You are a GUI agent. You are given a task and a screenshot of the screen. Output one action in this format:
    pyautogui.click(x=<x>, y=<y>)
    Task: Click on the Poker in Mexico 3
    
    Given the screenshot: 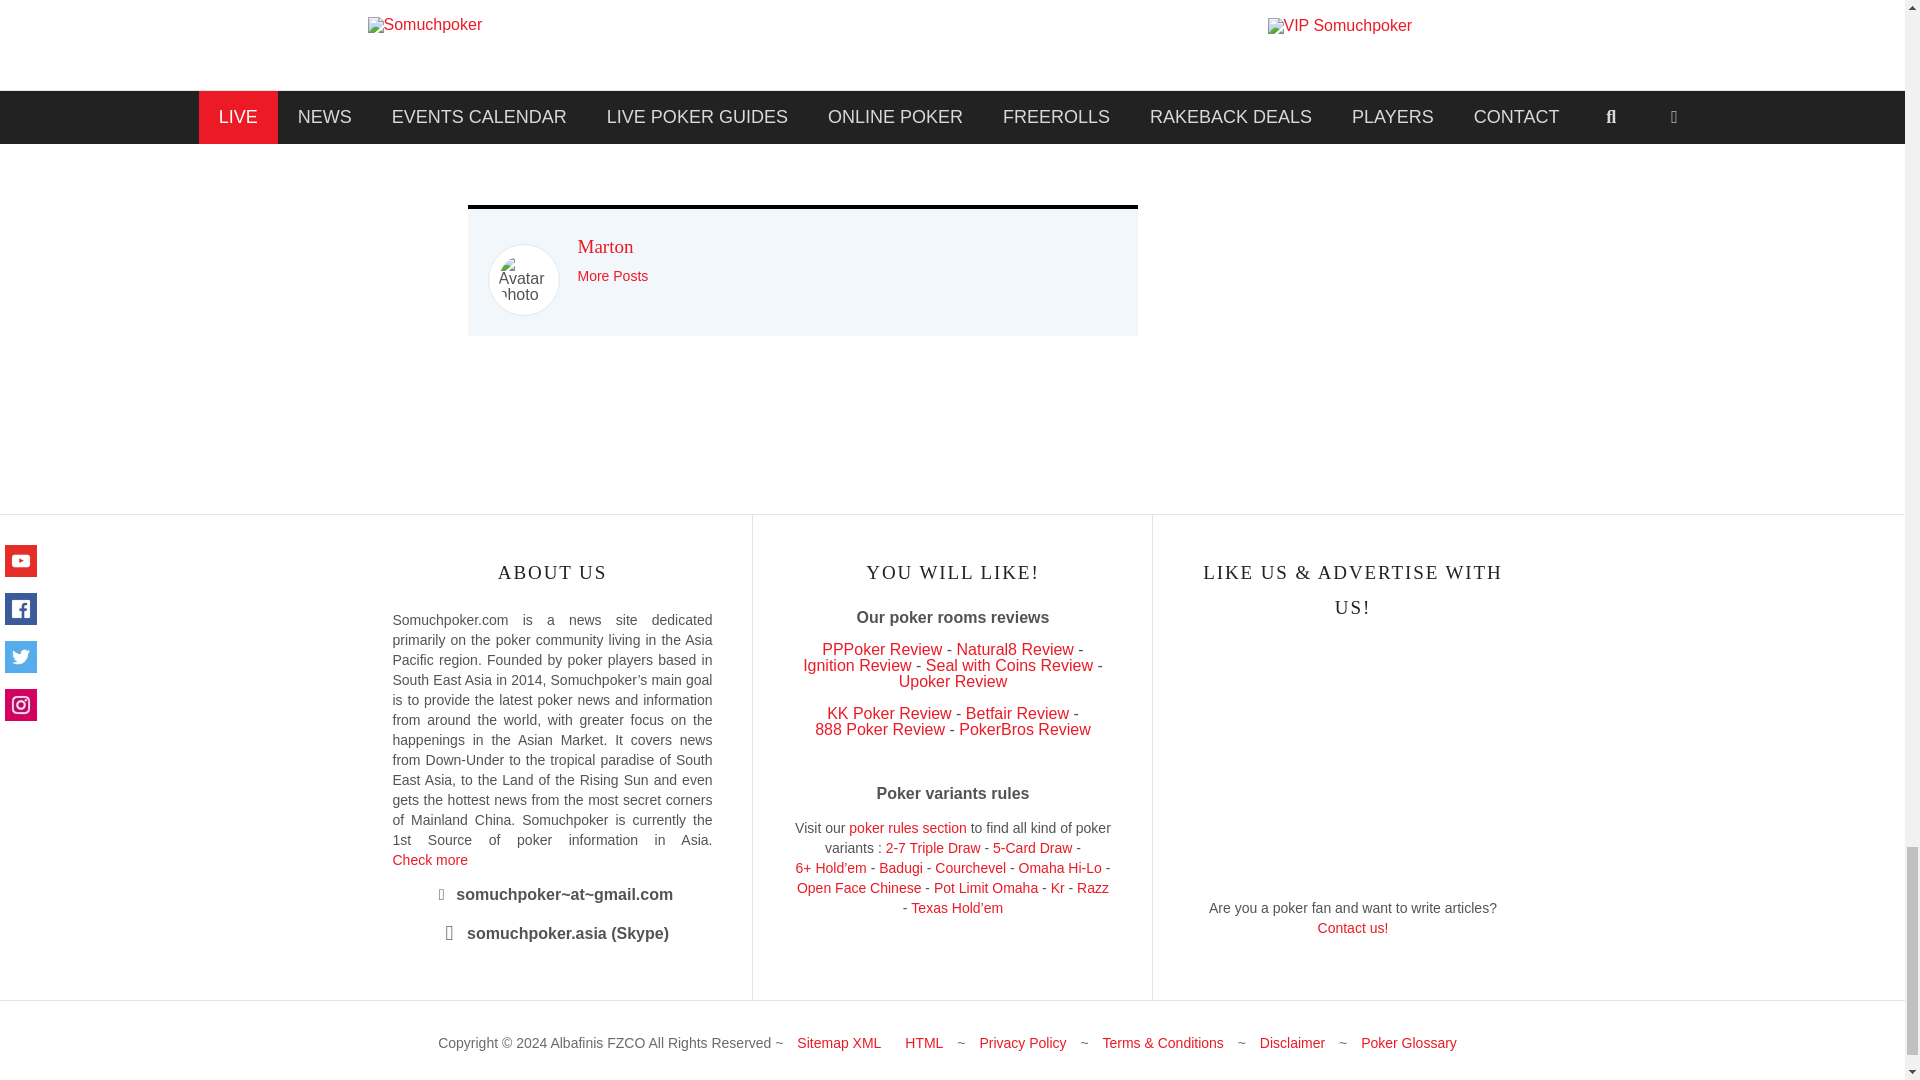 What is the action you would take?
    pyautogui.click(x=522, y=279)
    